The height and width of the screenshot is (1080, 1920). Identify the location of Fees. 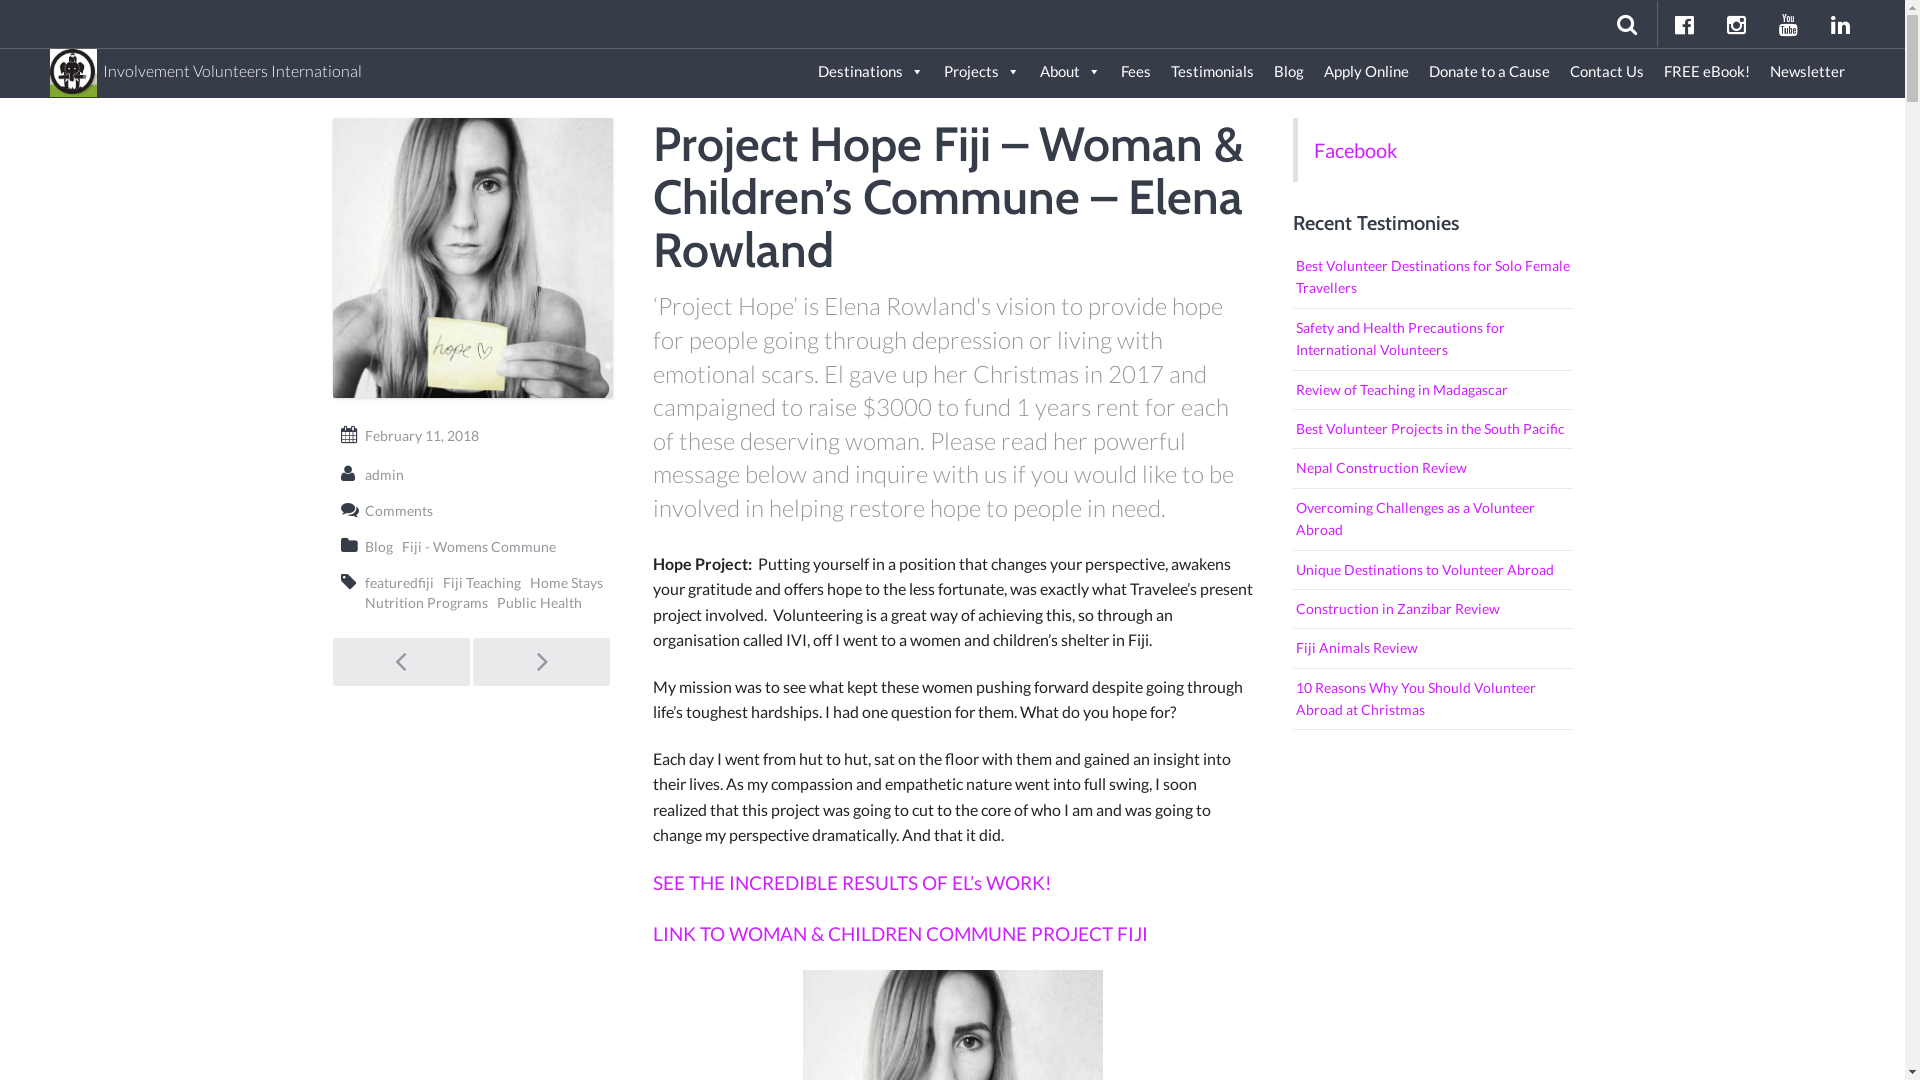
(1136, 72).